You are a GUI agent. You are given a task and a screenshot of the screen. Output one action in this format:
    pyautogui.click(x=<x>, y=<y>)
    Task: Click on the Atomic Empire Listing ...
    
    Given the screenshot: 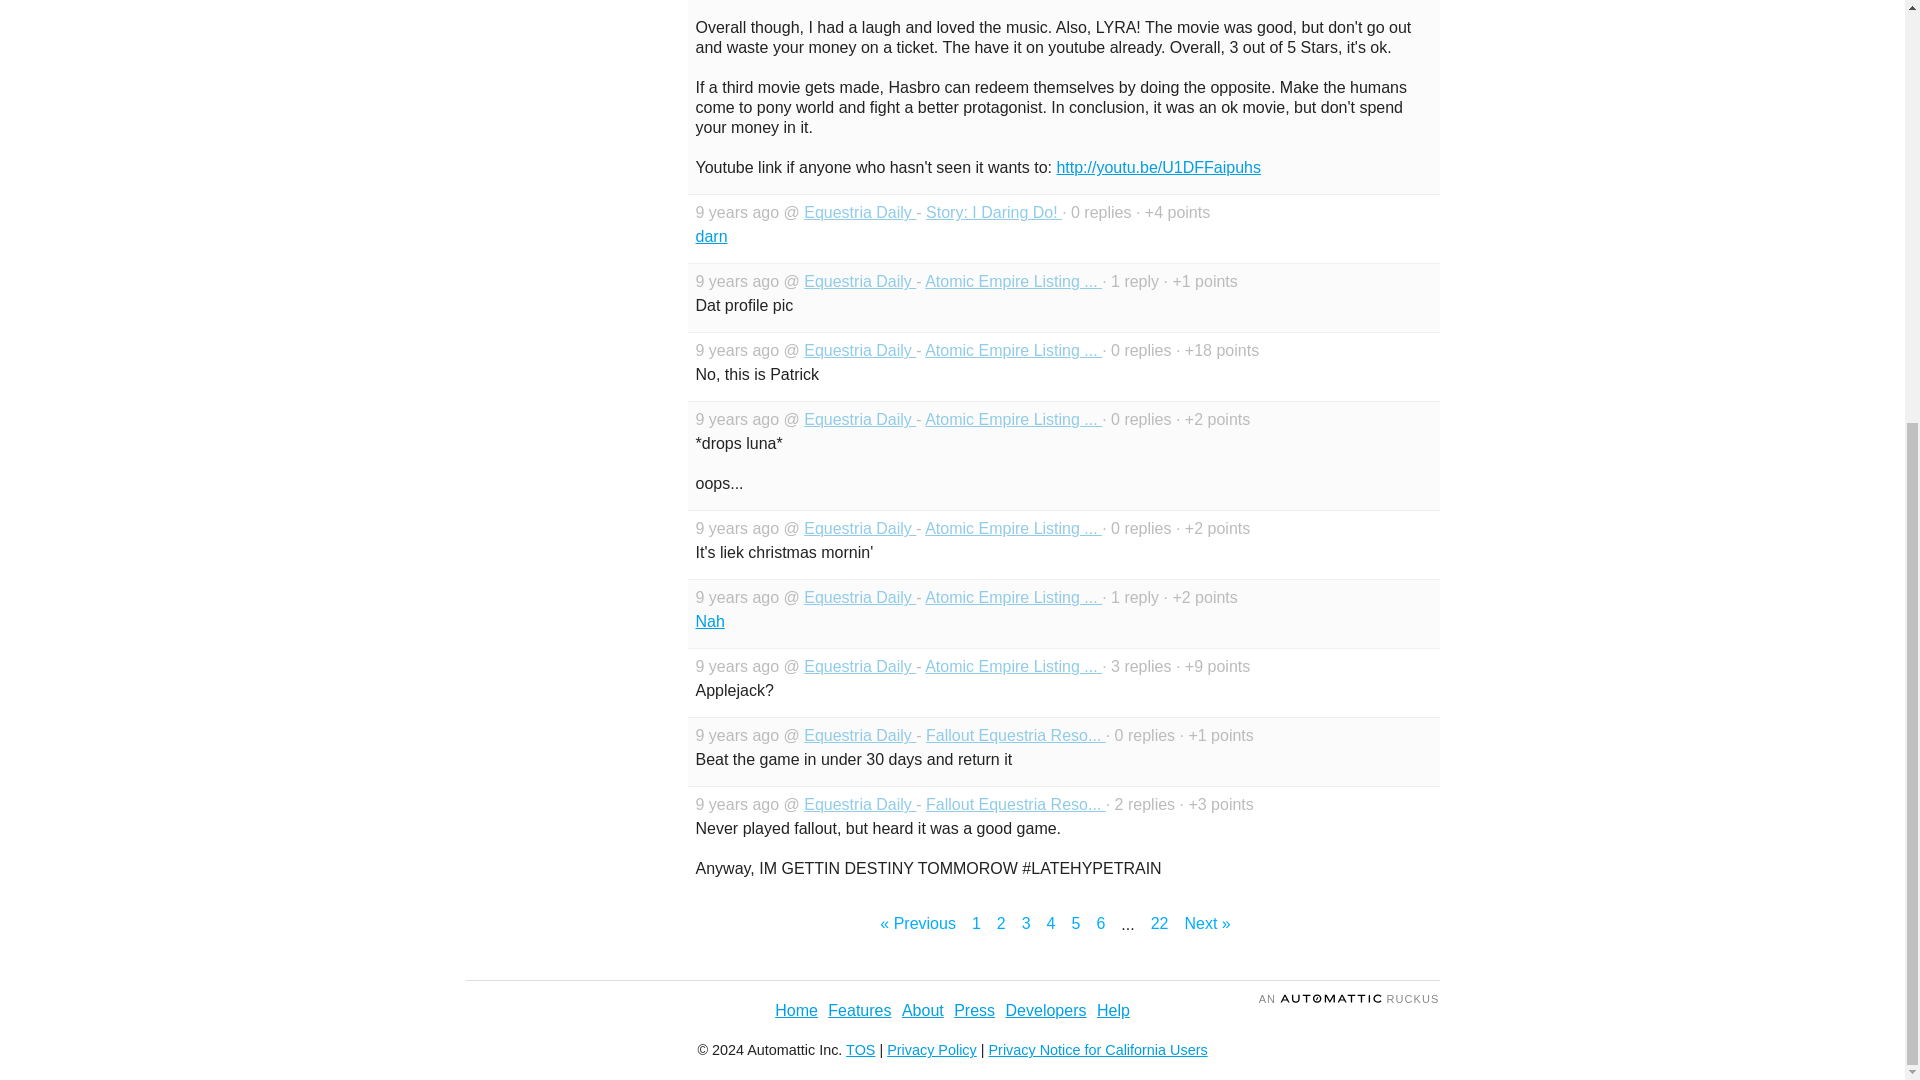 What is the action you would take?
    pyautogui.click(x=1014, y=419)
    